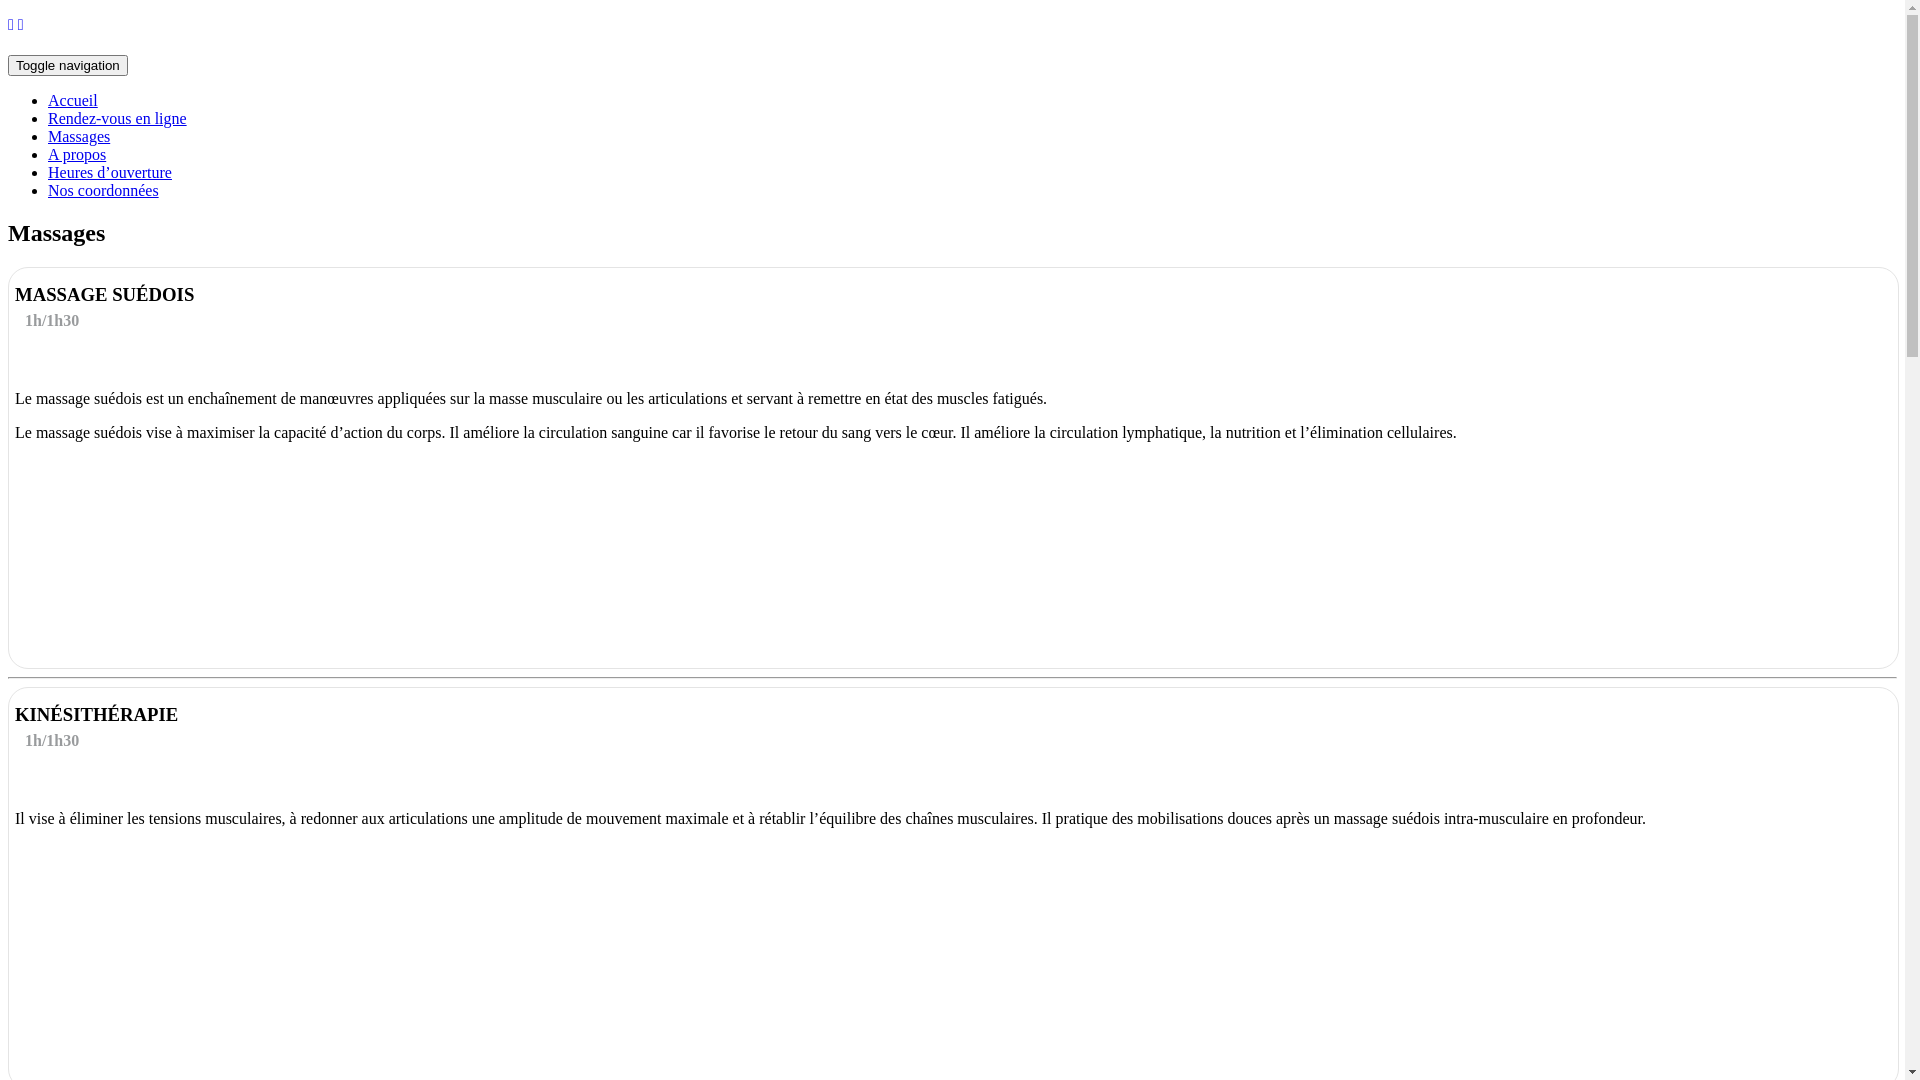 The height and width of the screenshot is (1080, 1920). I want to click on Accueil, so click(73, 100).